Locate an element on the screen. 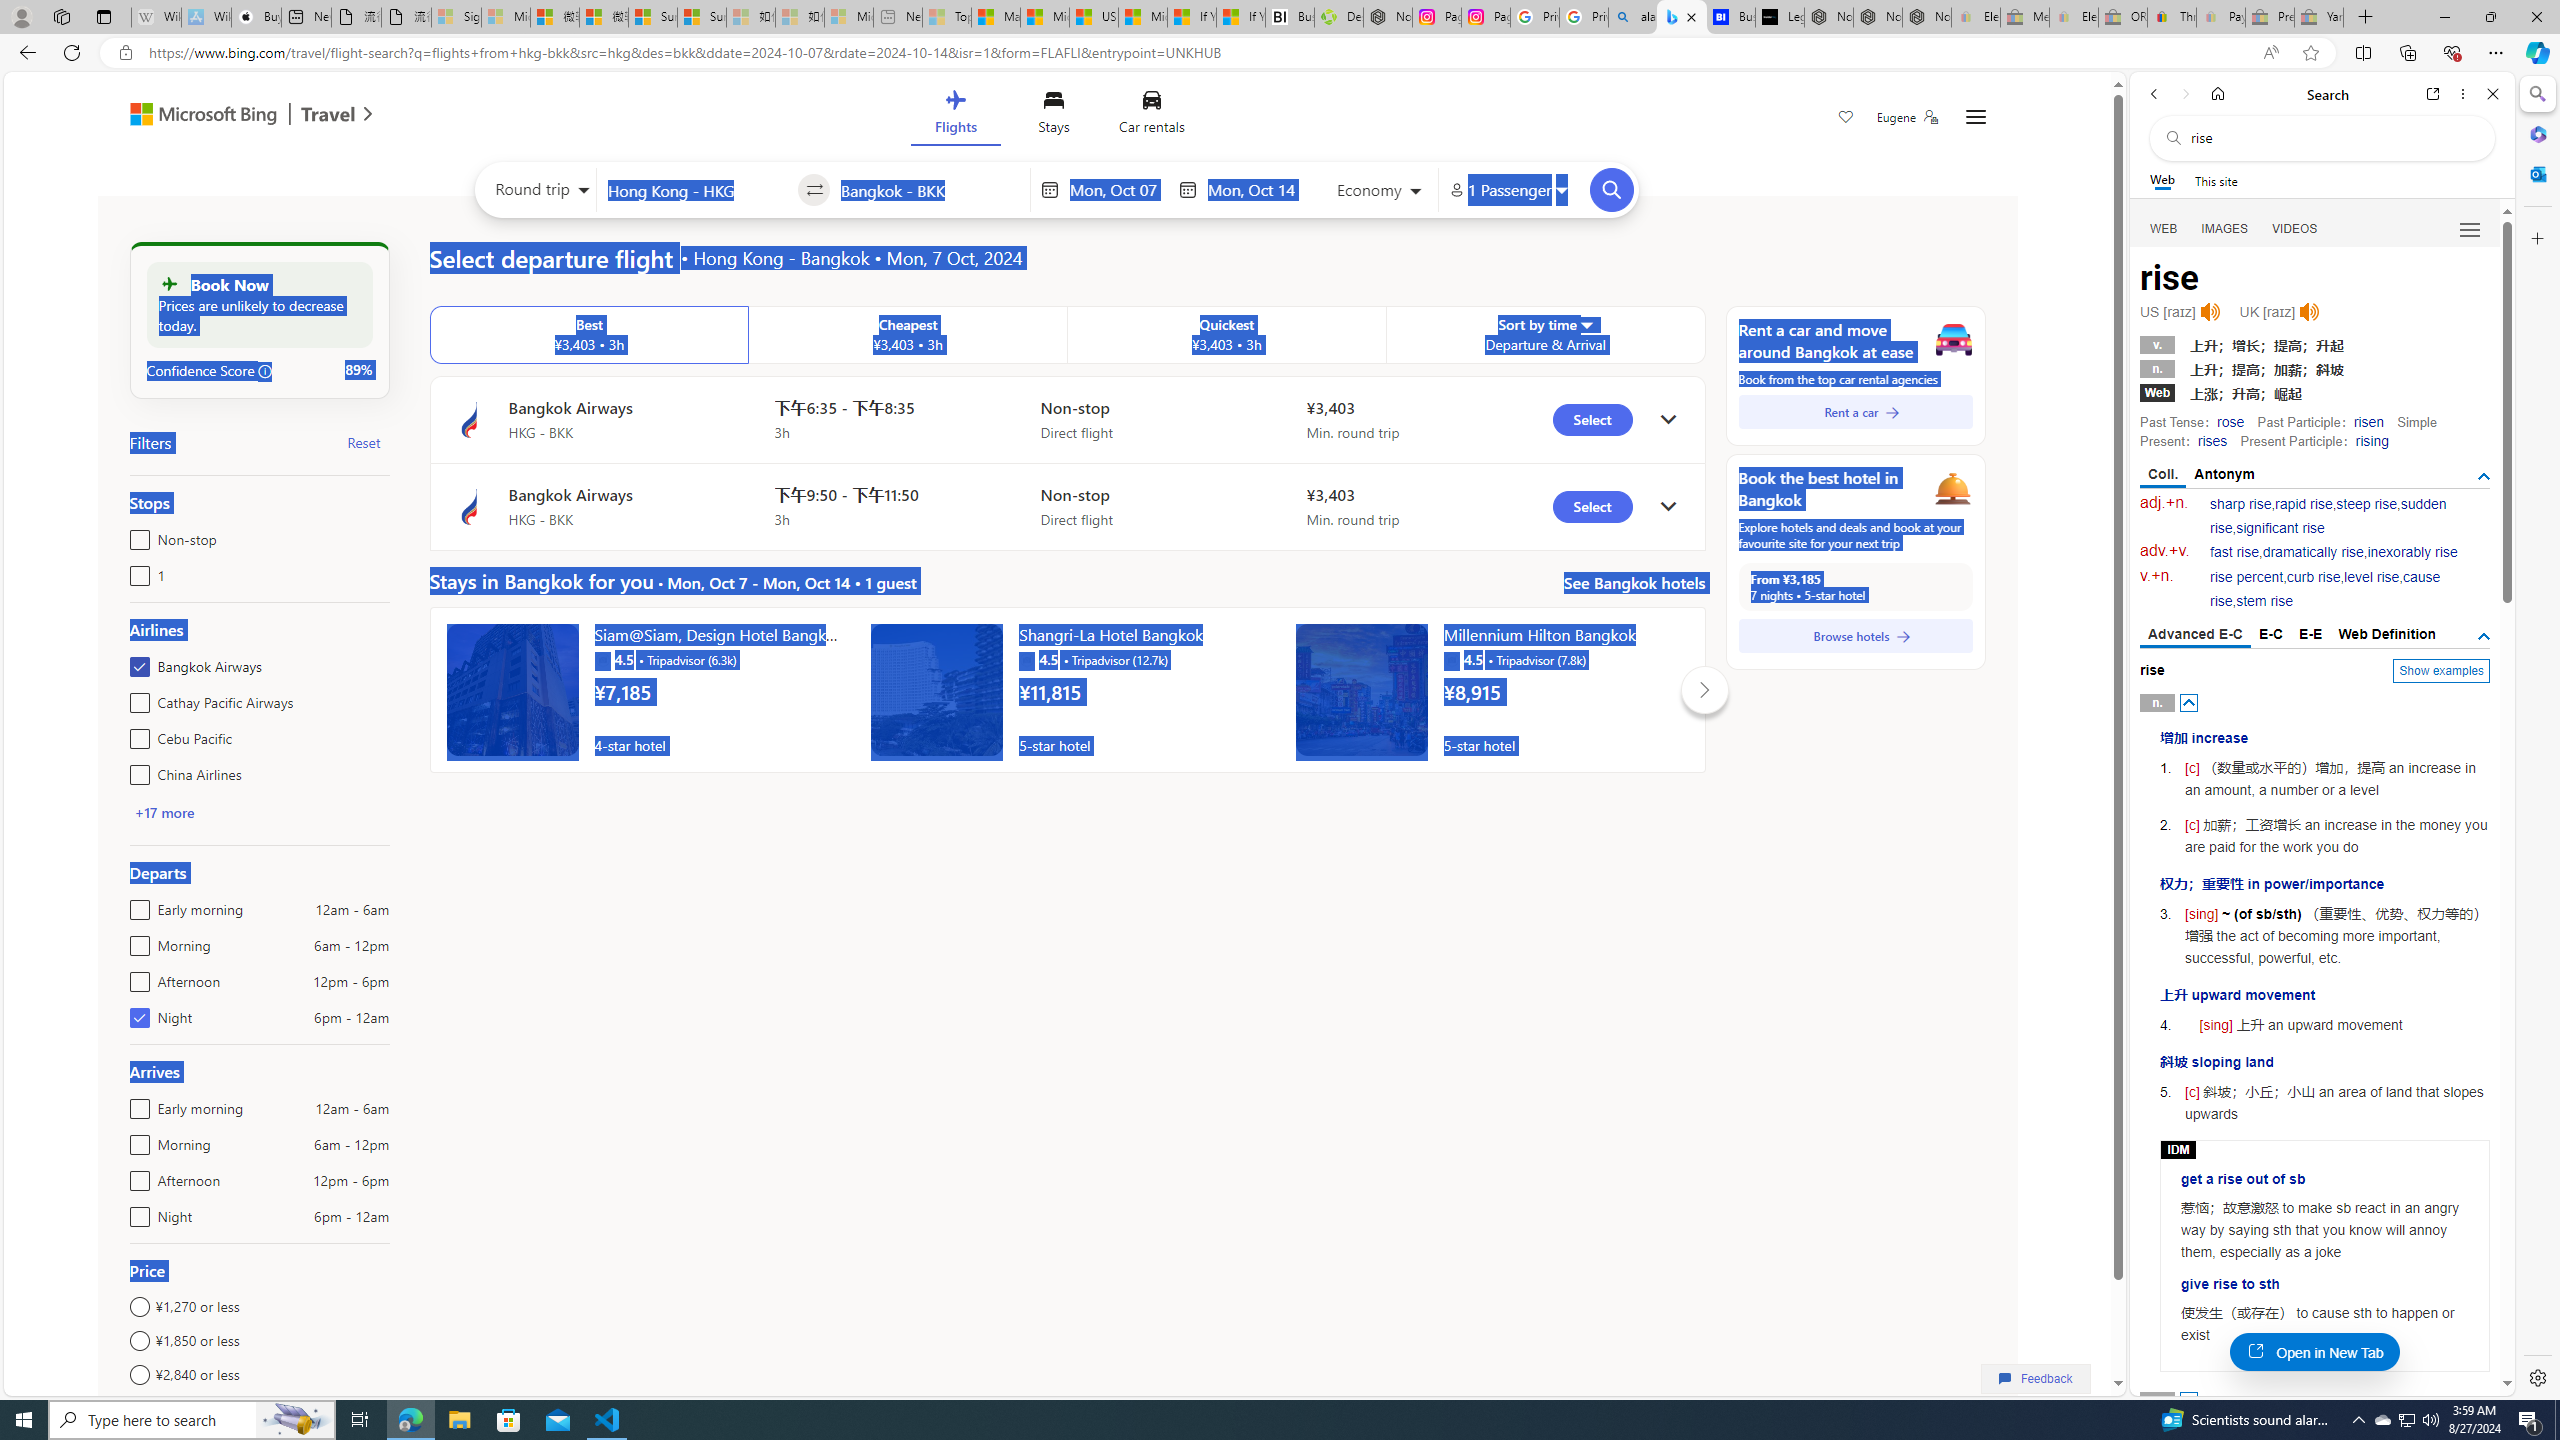 The width and height of the screenshot is (2560, 1440). Start Date is located at coordinates (1118, 190).